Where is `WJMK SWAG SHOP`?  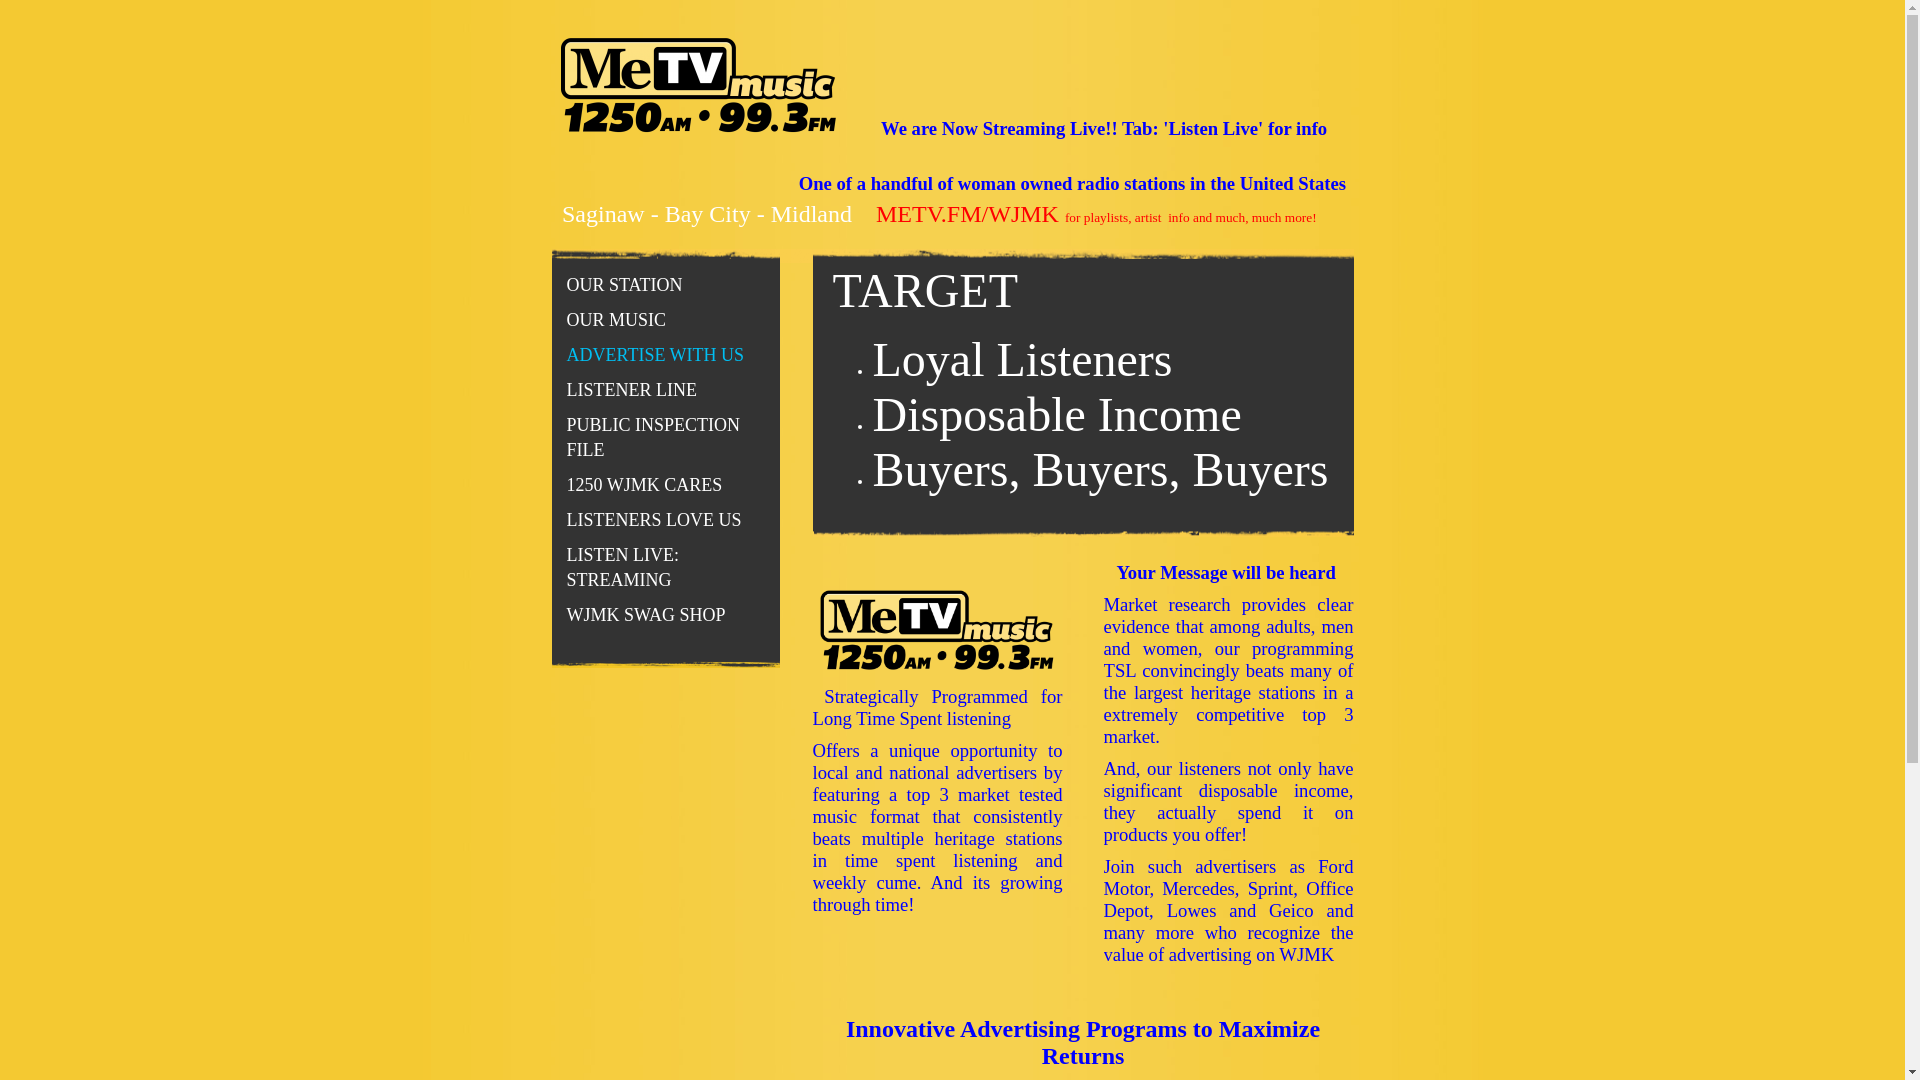 WJMK SWAG SHOP is located at coordinates (666, 616).